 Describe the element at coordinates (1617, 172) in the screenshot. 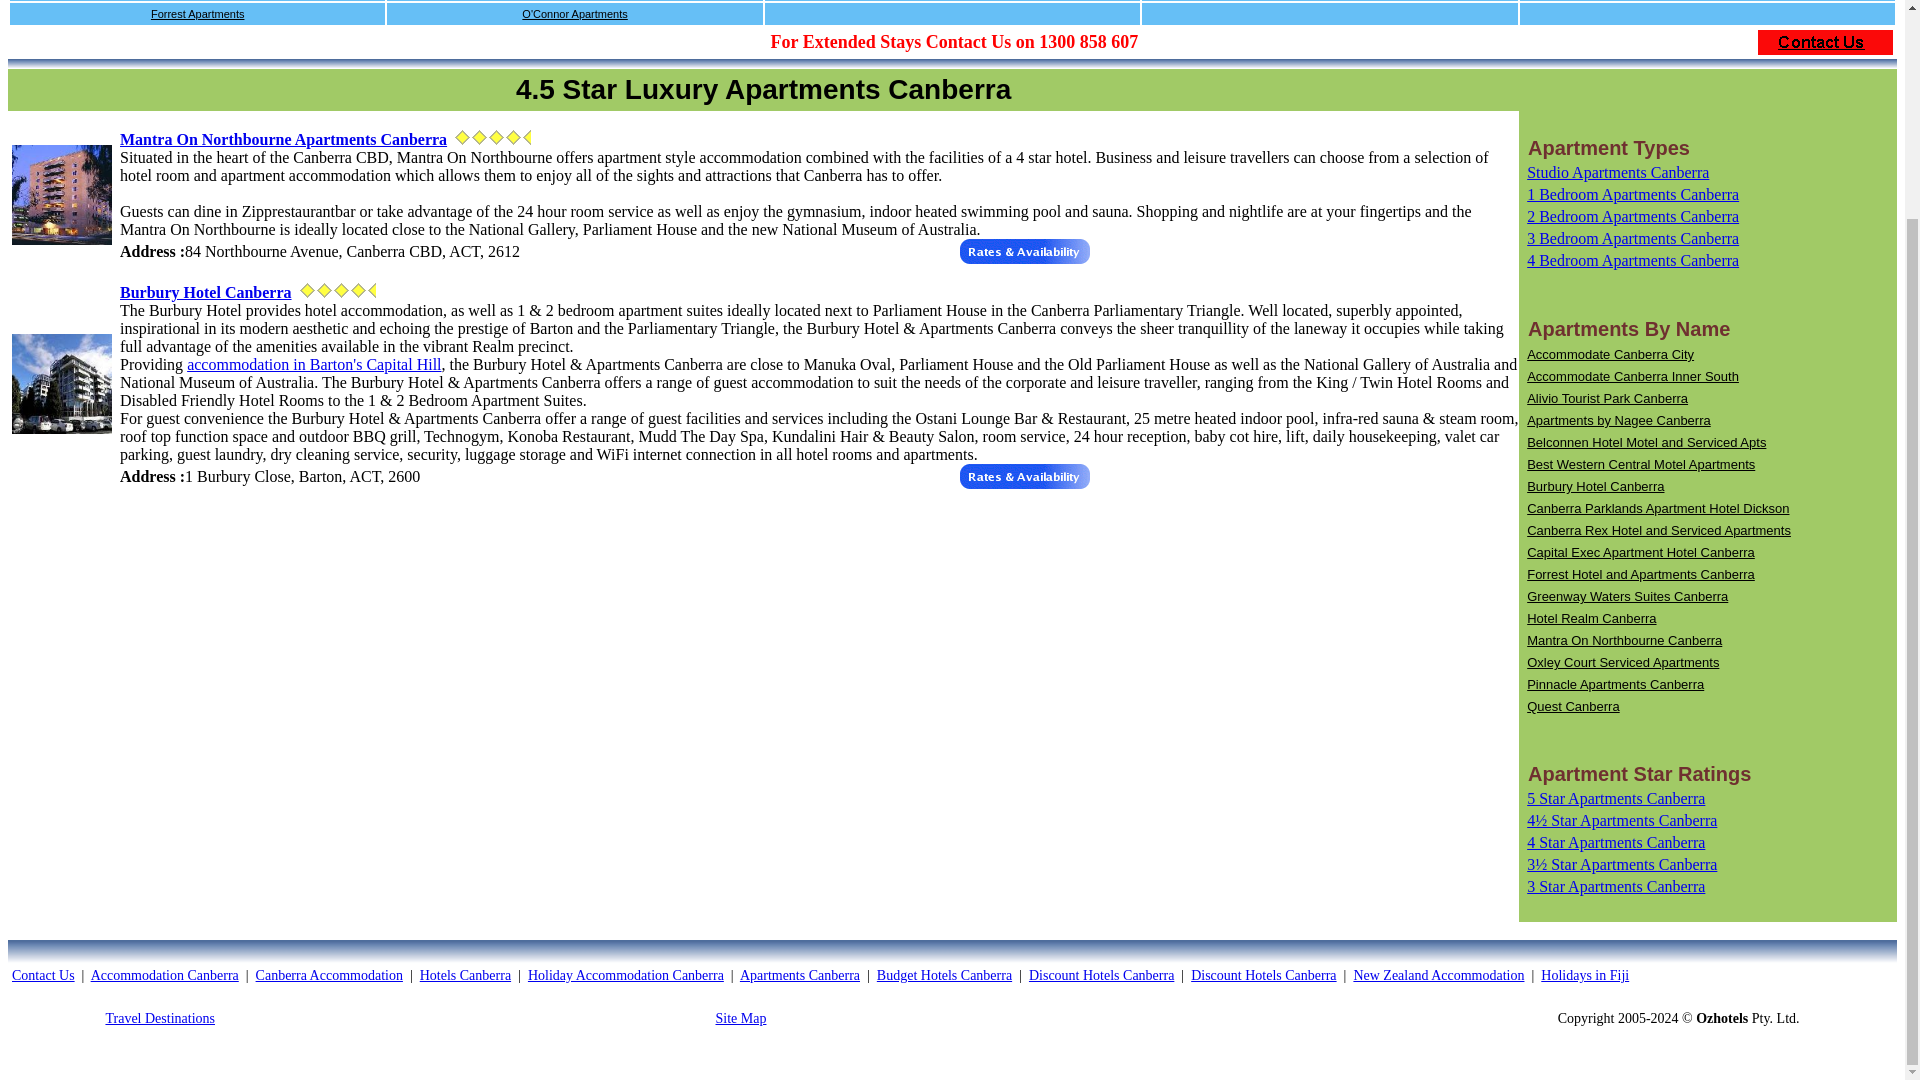

I see `Studio Apartments Canberra` at that location.